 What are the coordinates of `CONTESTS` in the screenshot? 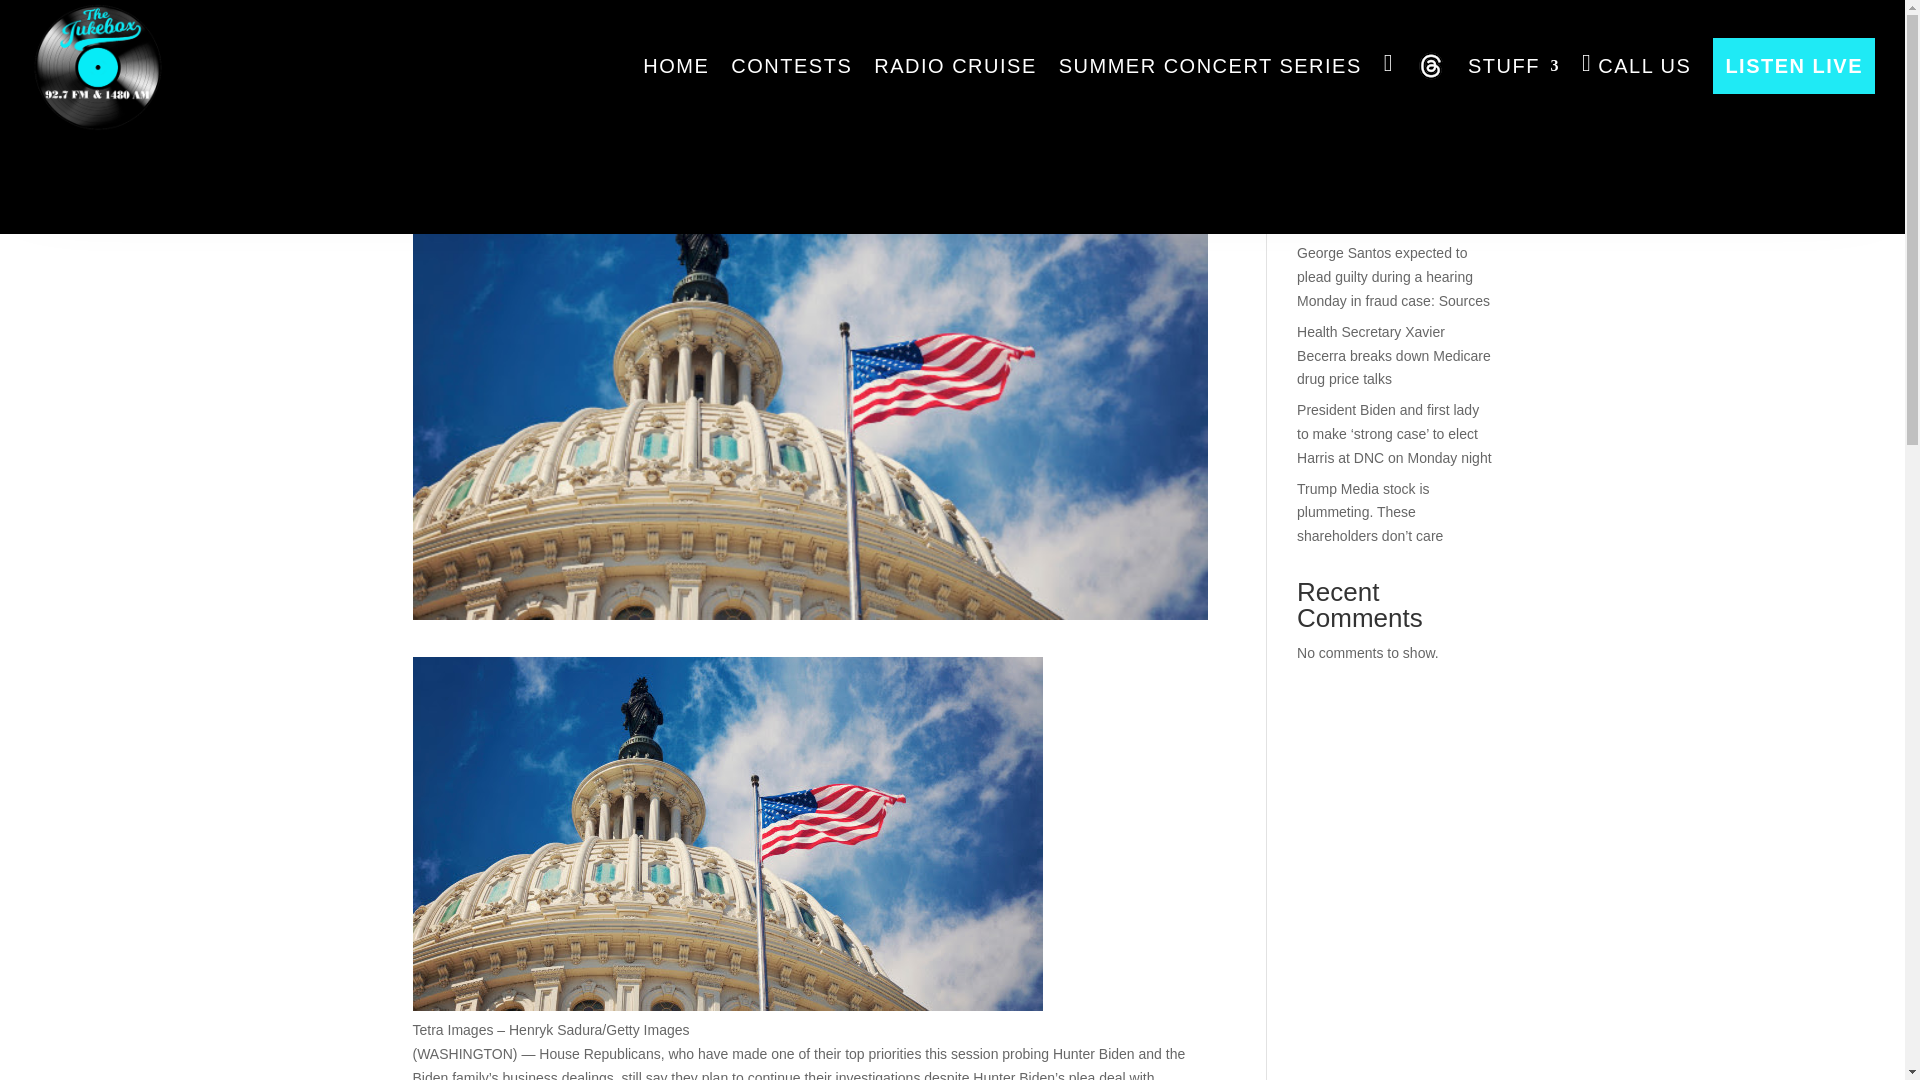 It's located at (792, 66).